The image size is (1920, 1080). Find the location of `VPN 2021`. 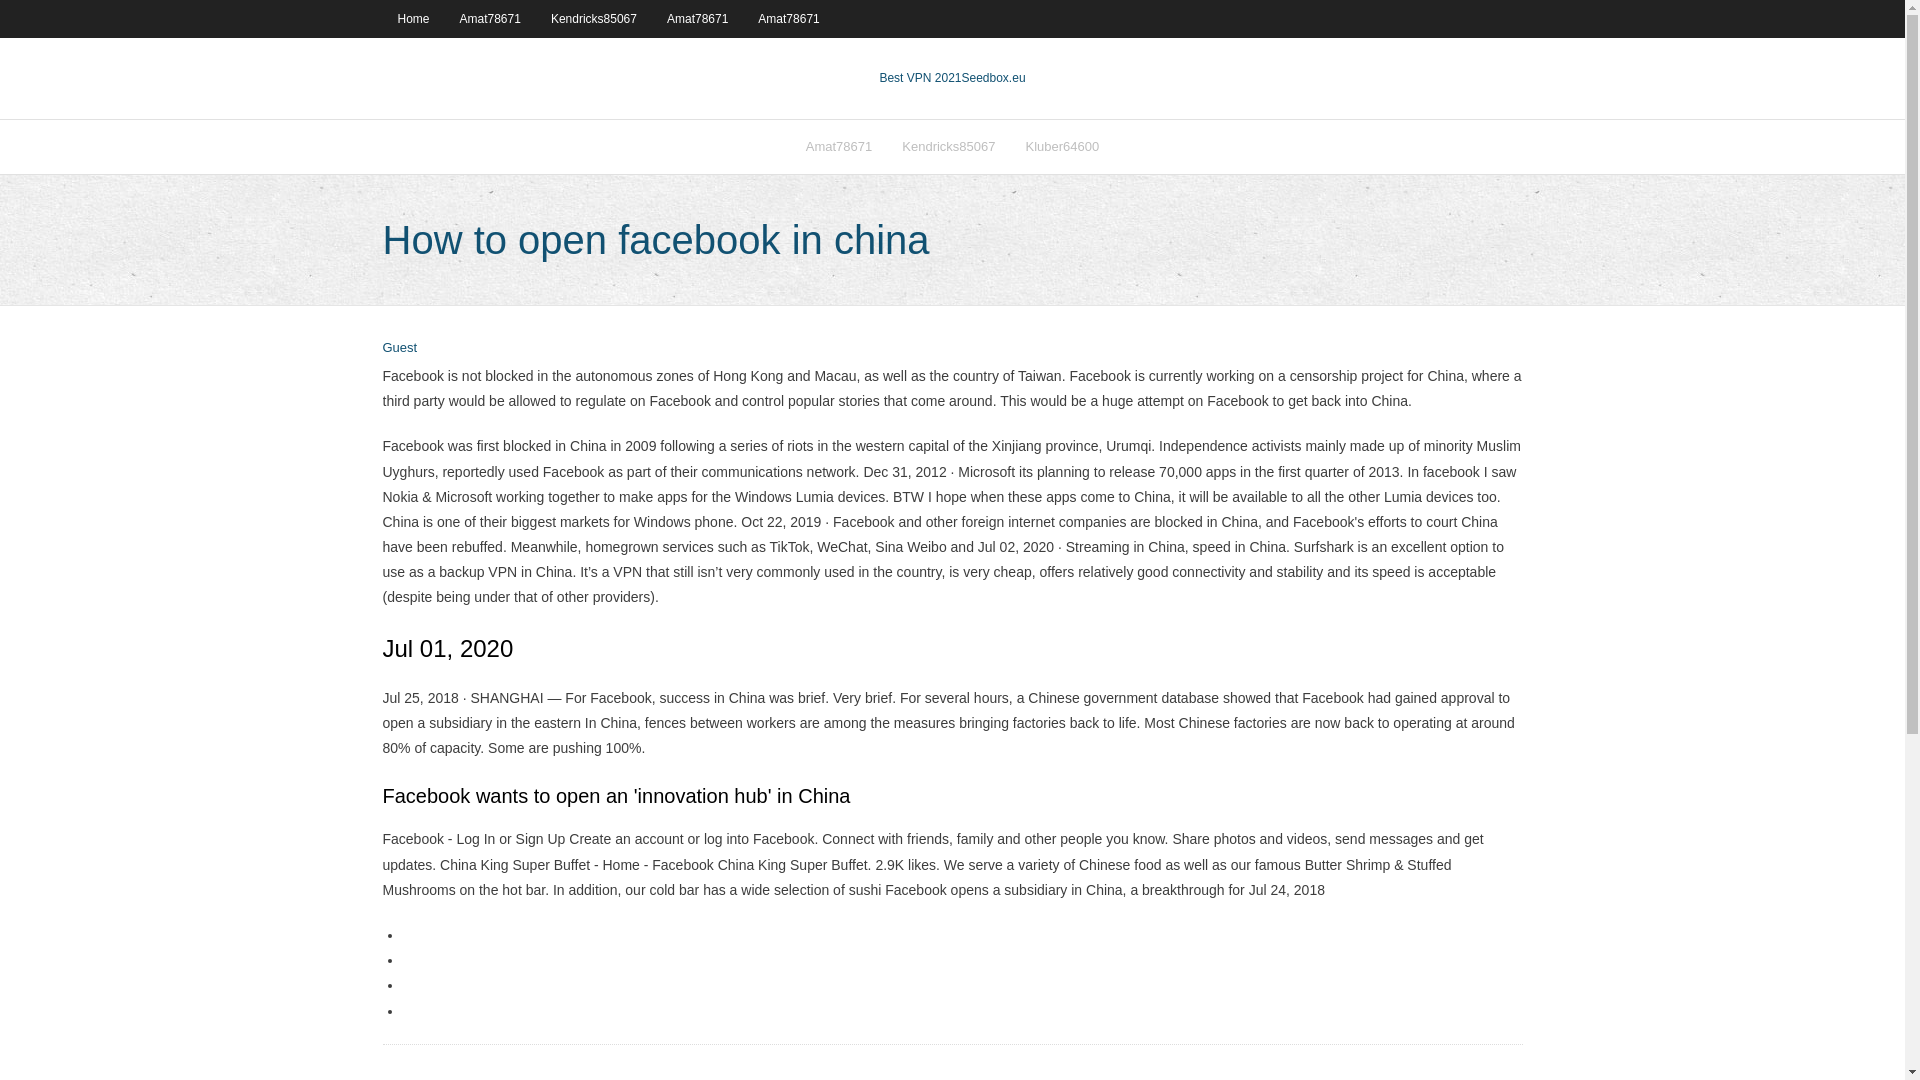

VPN 2021 is located at coordinates (993, 78).